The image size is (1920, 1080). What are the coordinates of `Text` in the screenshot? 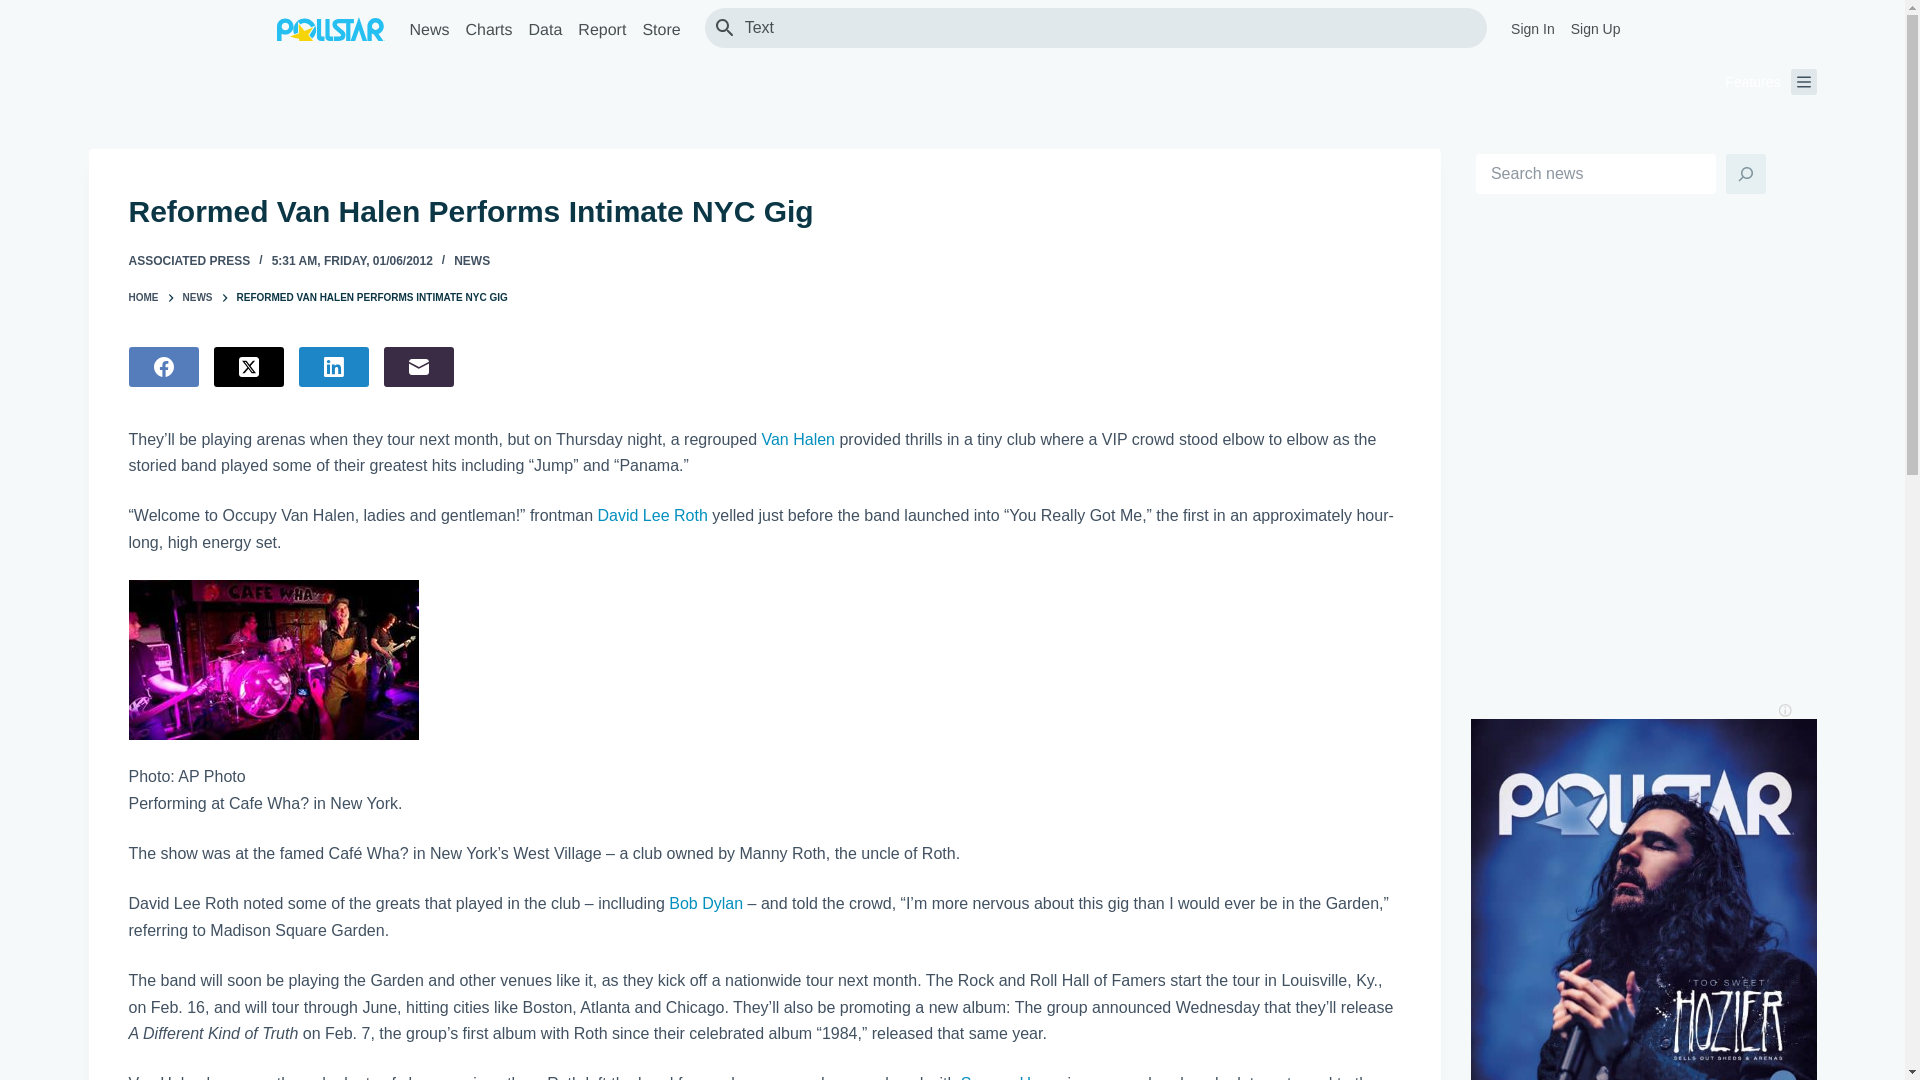 It's located at (1106, 27).